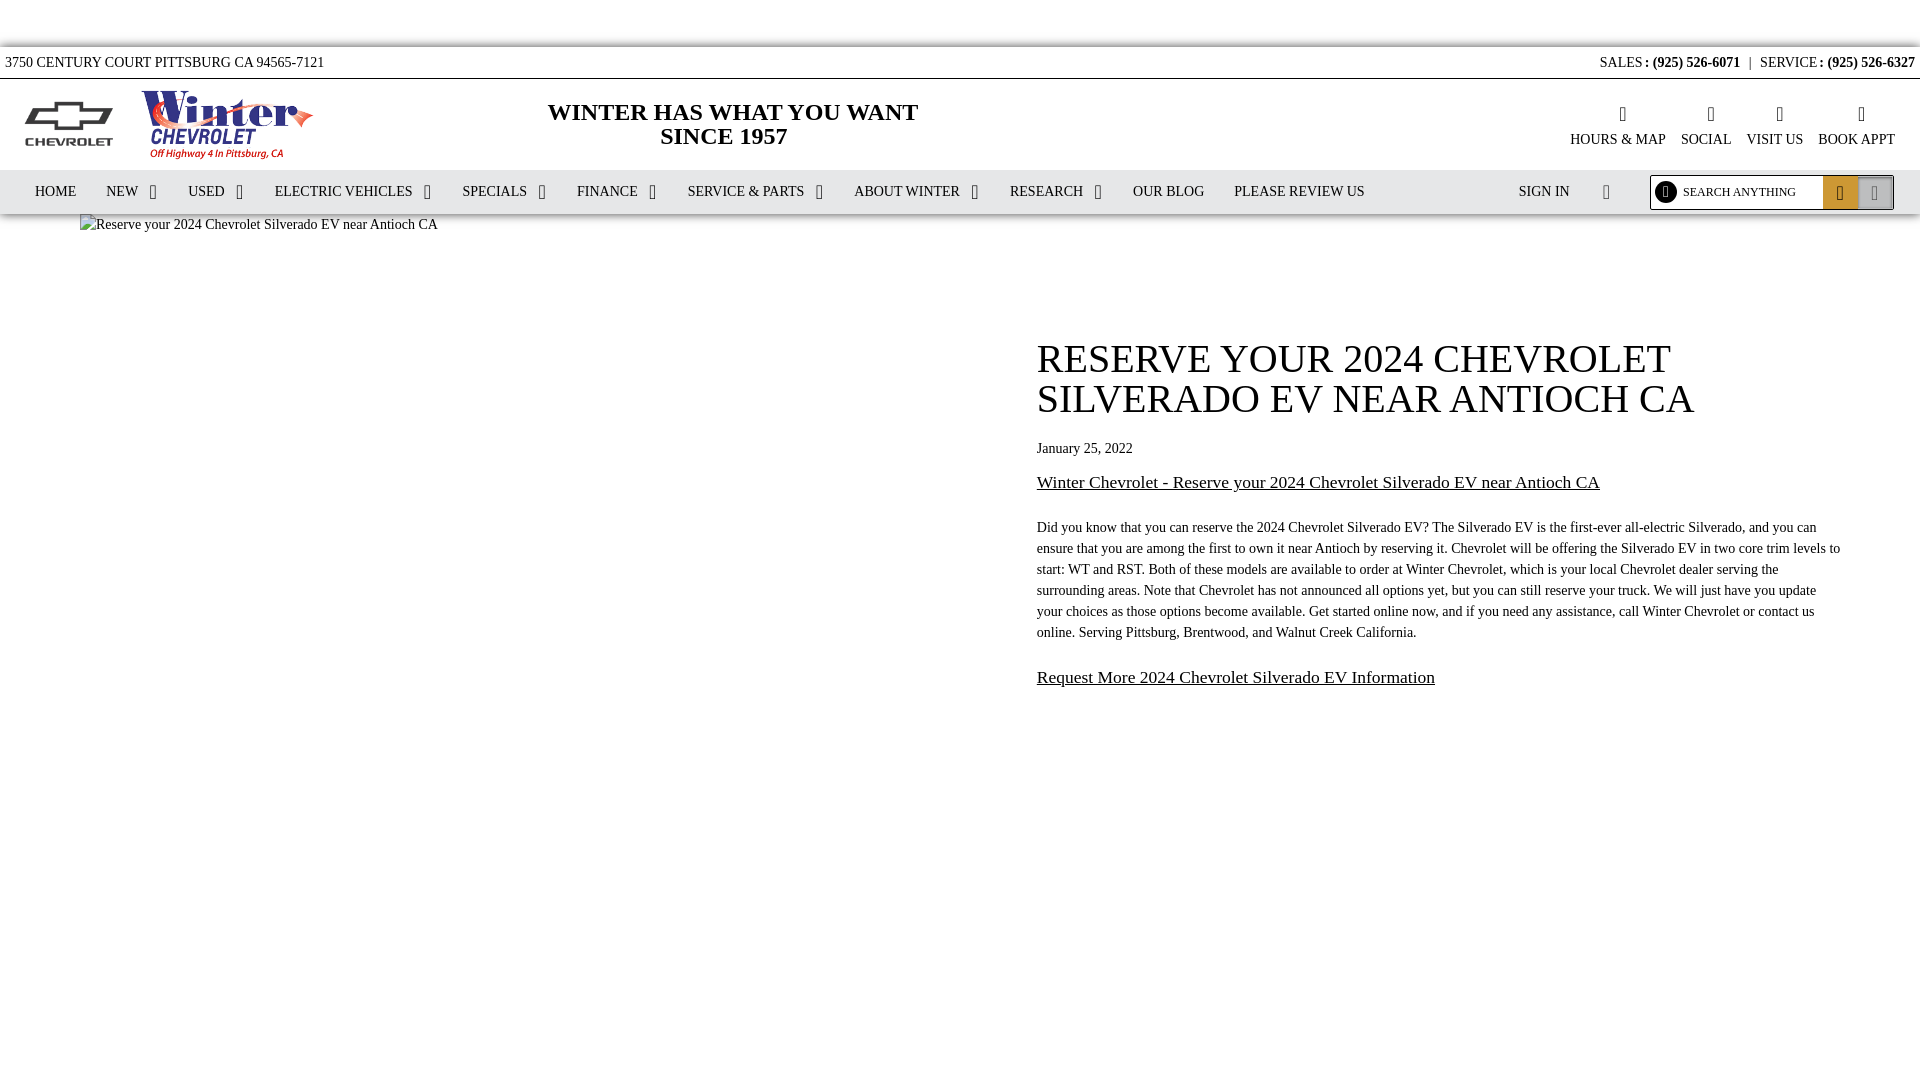 The width and height of the screenshot is (1920, 1080). What do you see at coordinates (54, 191) in the screenshot?
I see `HOME` at bounding box center [54, 191].